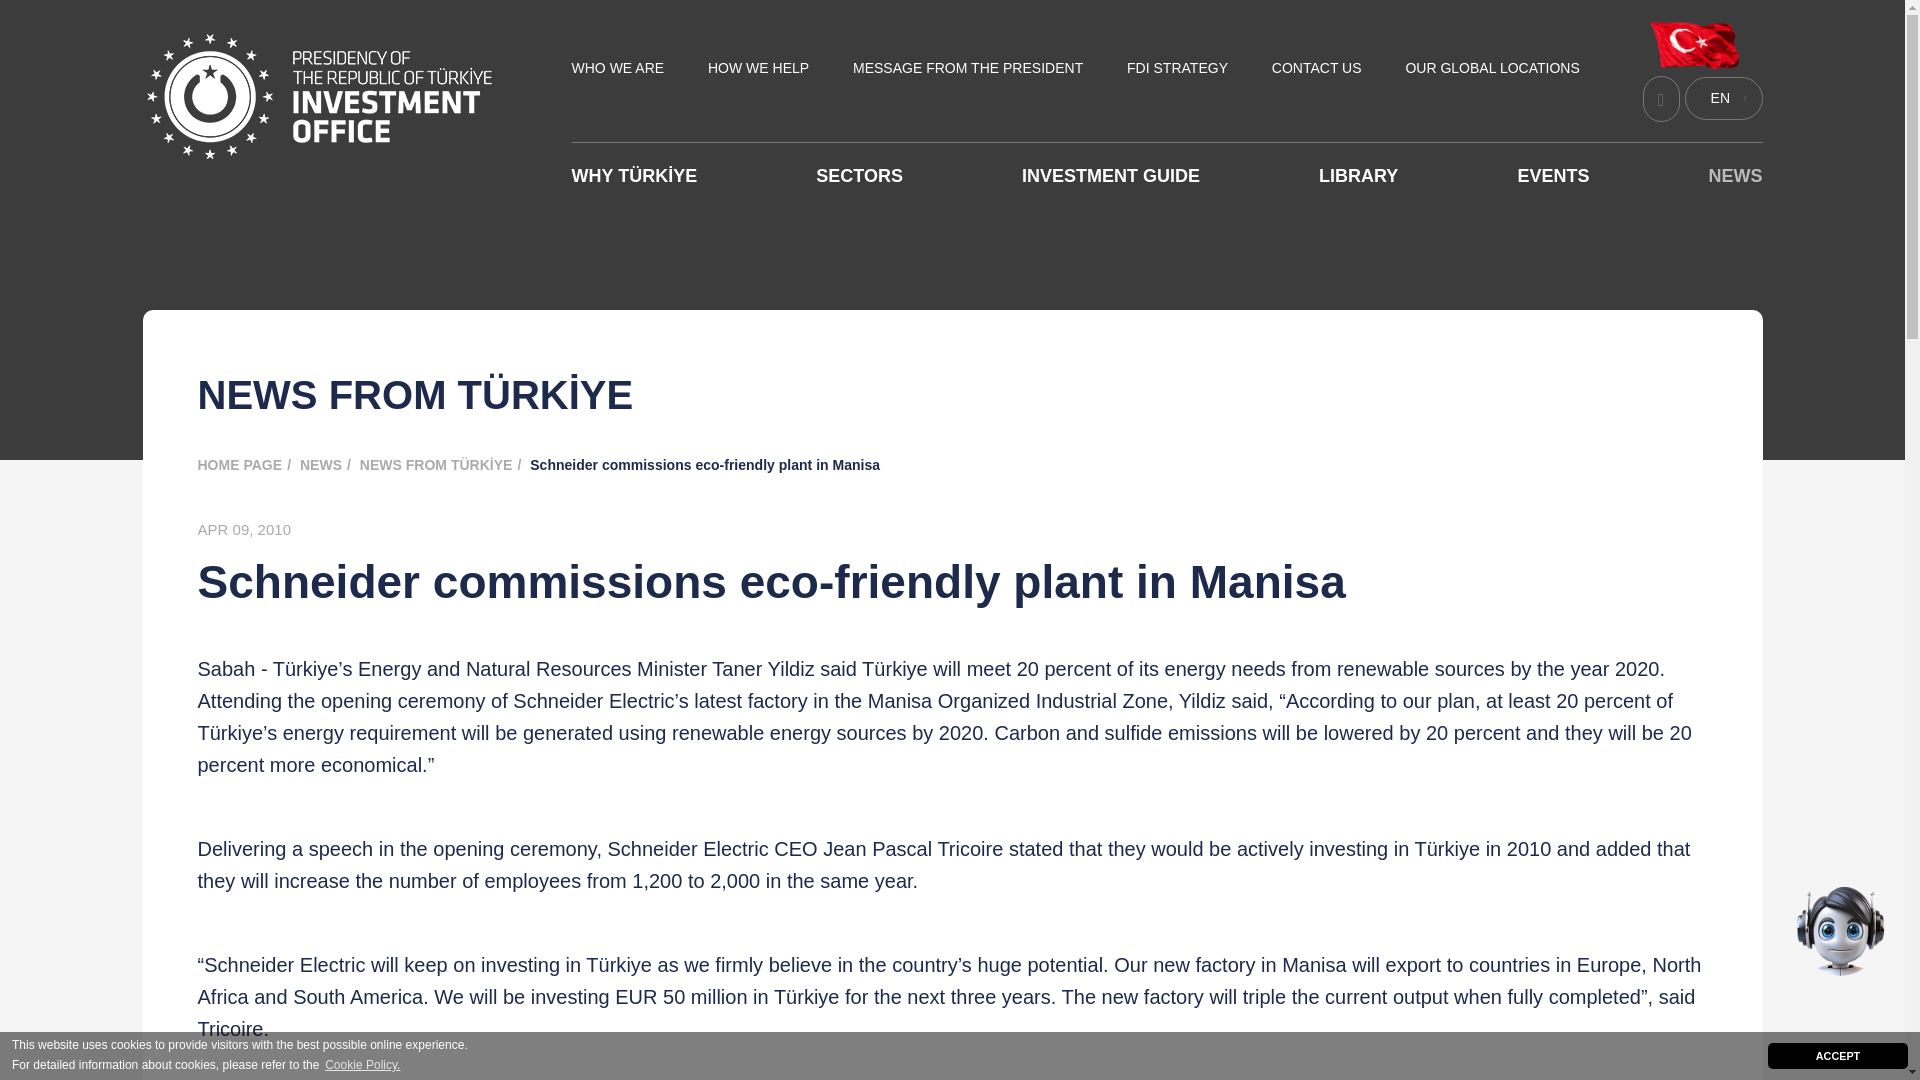 The image size is (1920, 1080). I want to click on EVENTS, so click(1552, 176).